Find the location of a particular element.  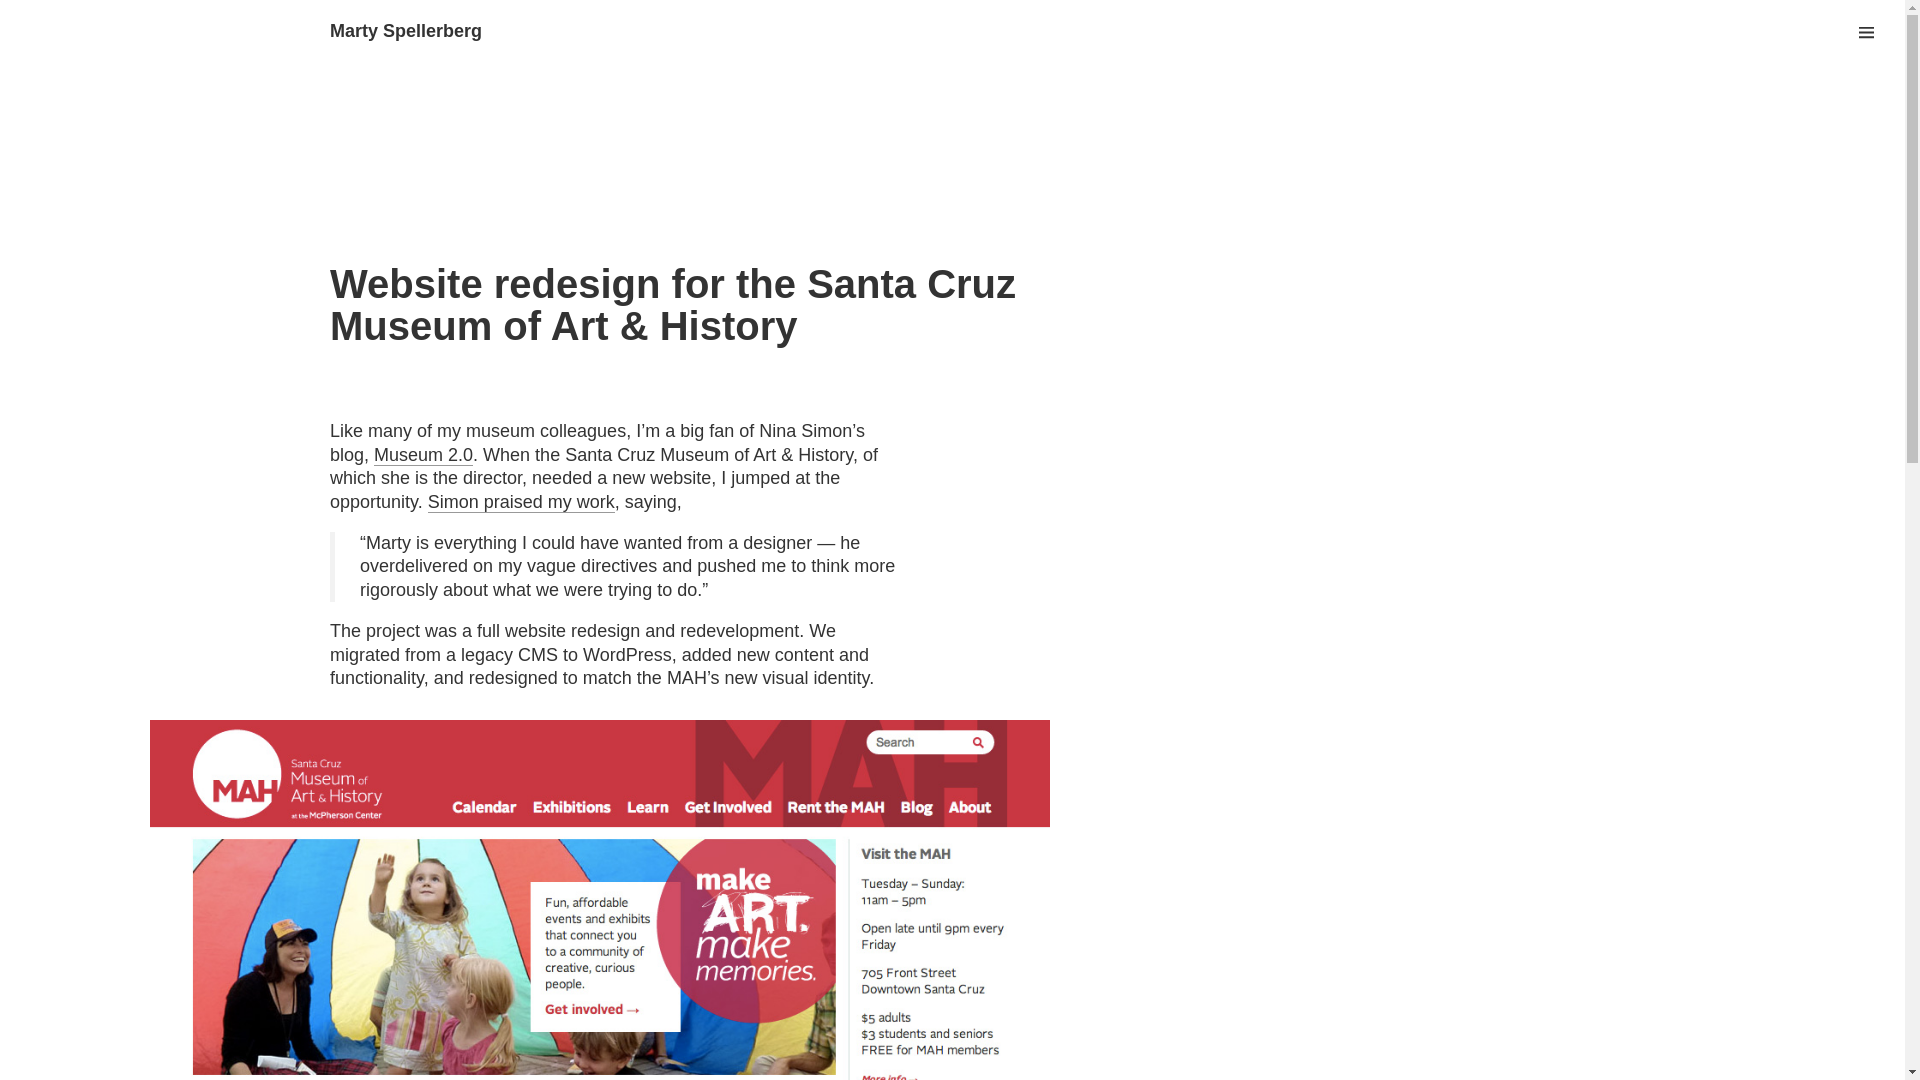

Marty Spellerberg is located at coordinates (406, 30).